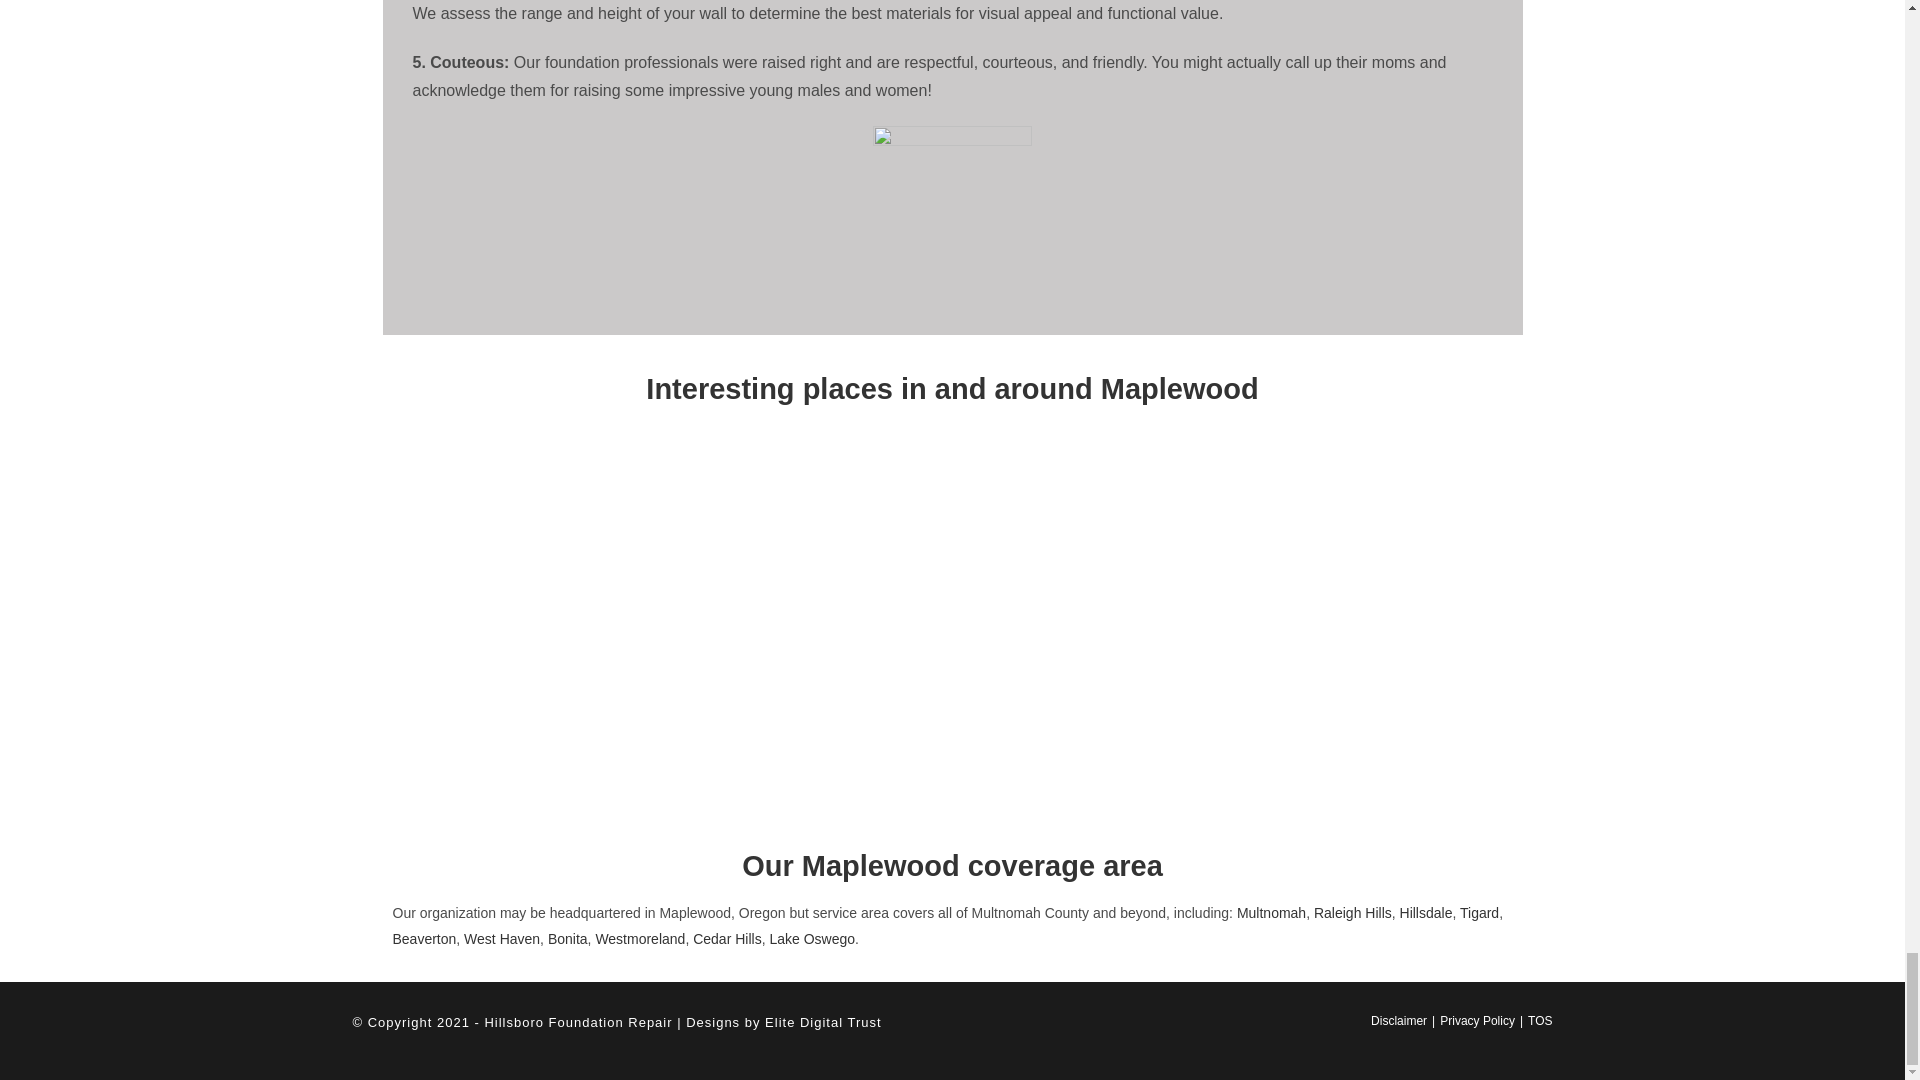 The image size is (1920, 1080). Describe the element at coordinates (1477, 1021) in the screenshot. I see `Privacy Policy` at that location.